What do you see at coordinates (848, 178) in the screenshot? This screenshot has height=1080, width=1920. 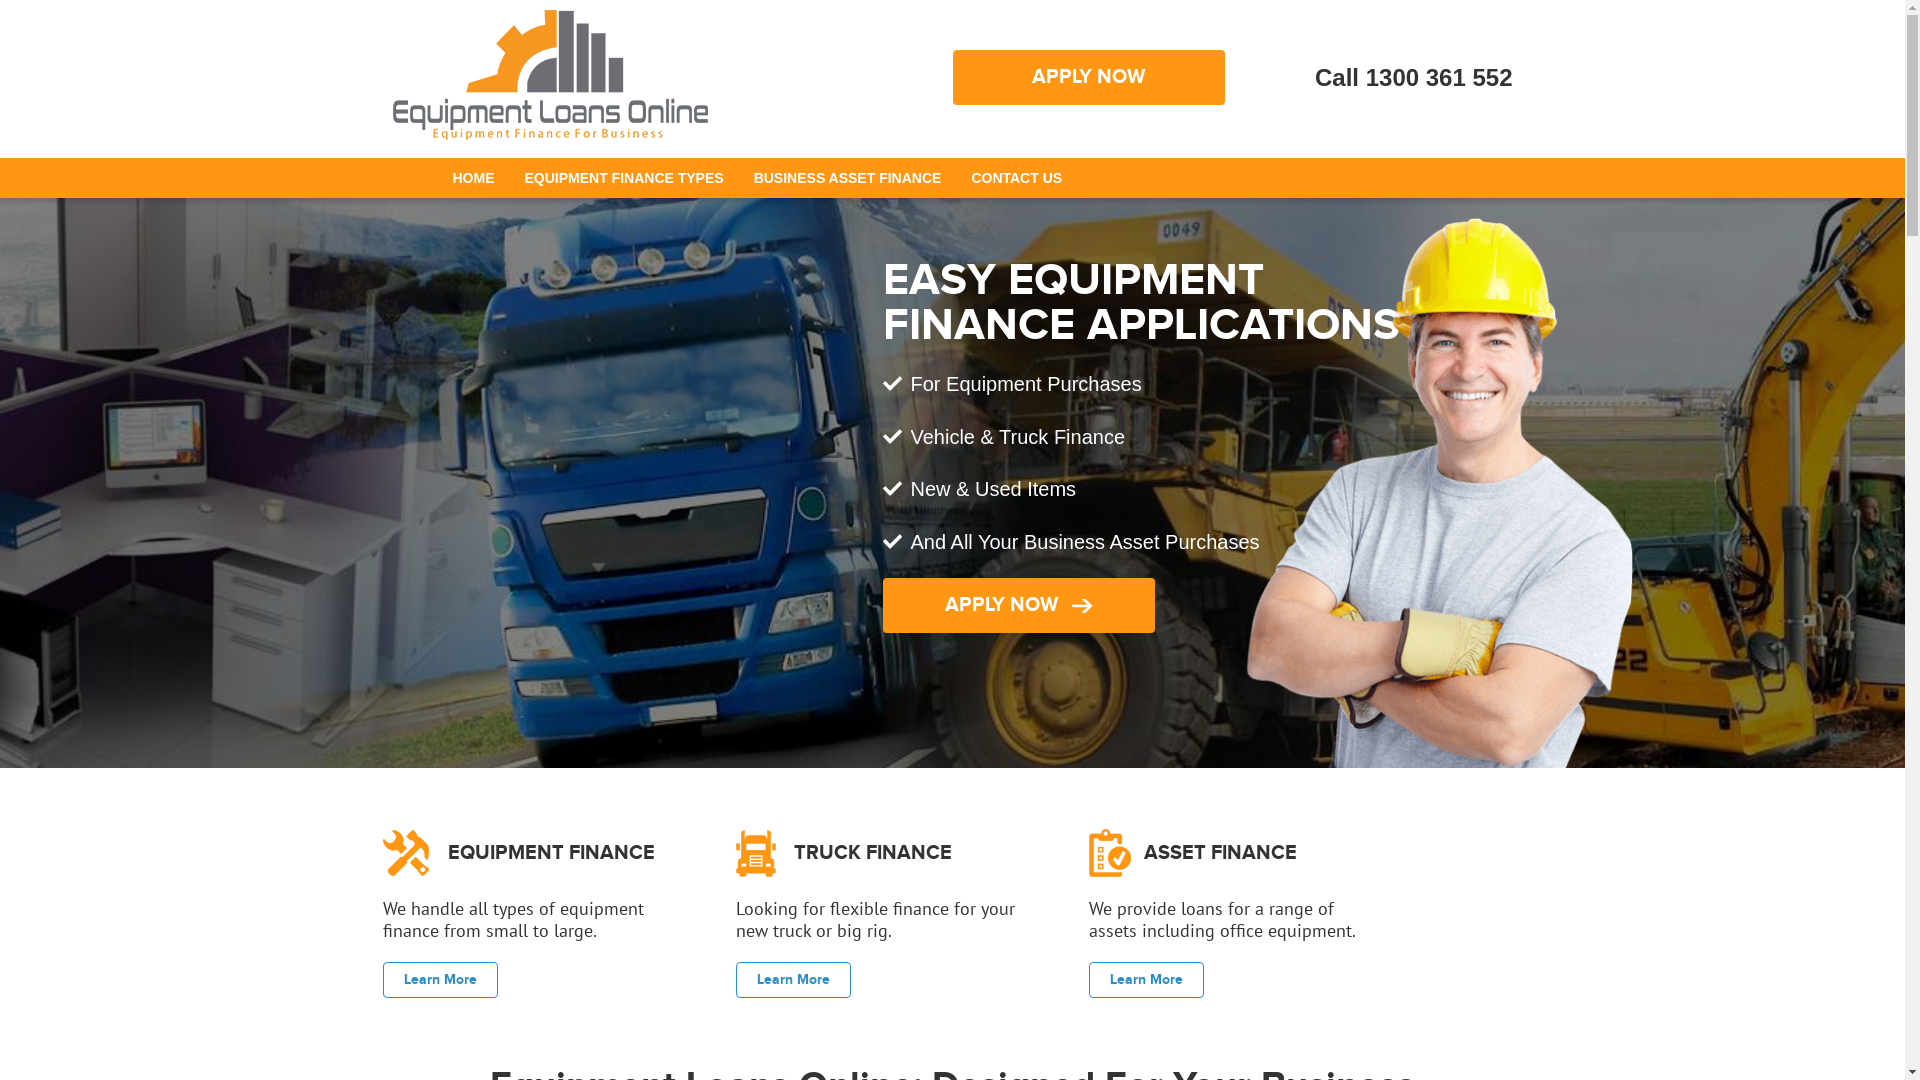 I see `BUSINESS ASSET FINANCE` at bounding box center [848, 178].